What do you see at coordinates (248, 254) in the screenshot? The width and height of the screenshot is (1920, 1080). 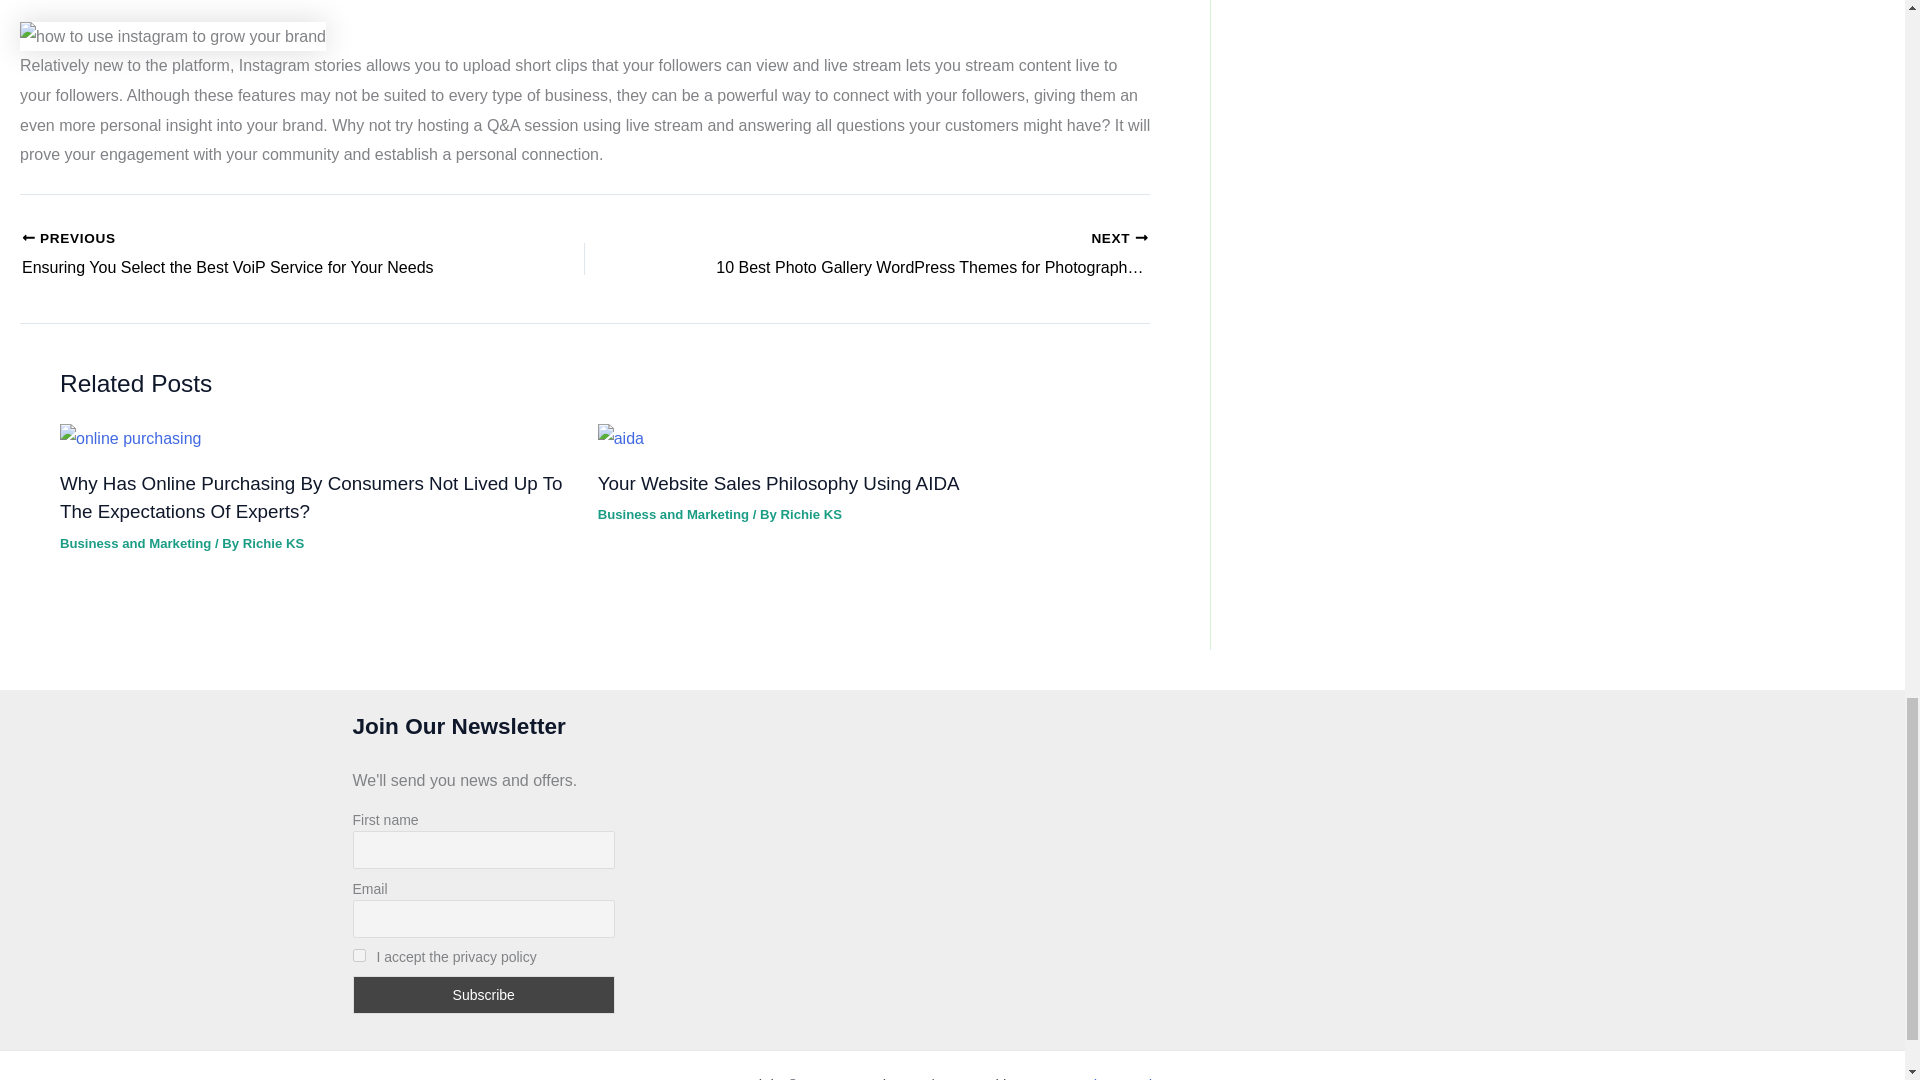 I see `Ensuring You Select the Best VoiP Service for Your Needs` at bounding box center [248, 254].